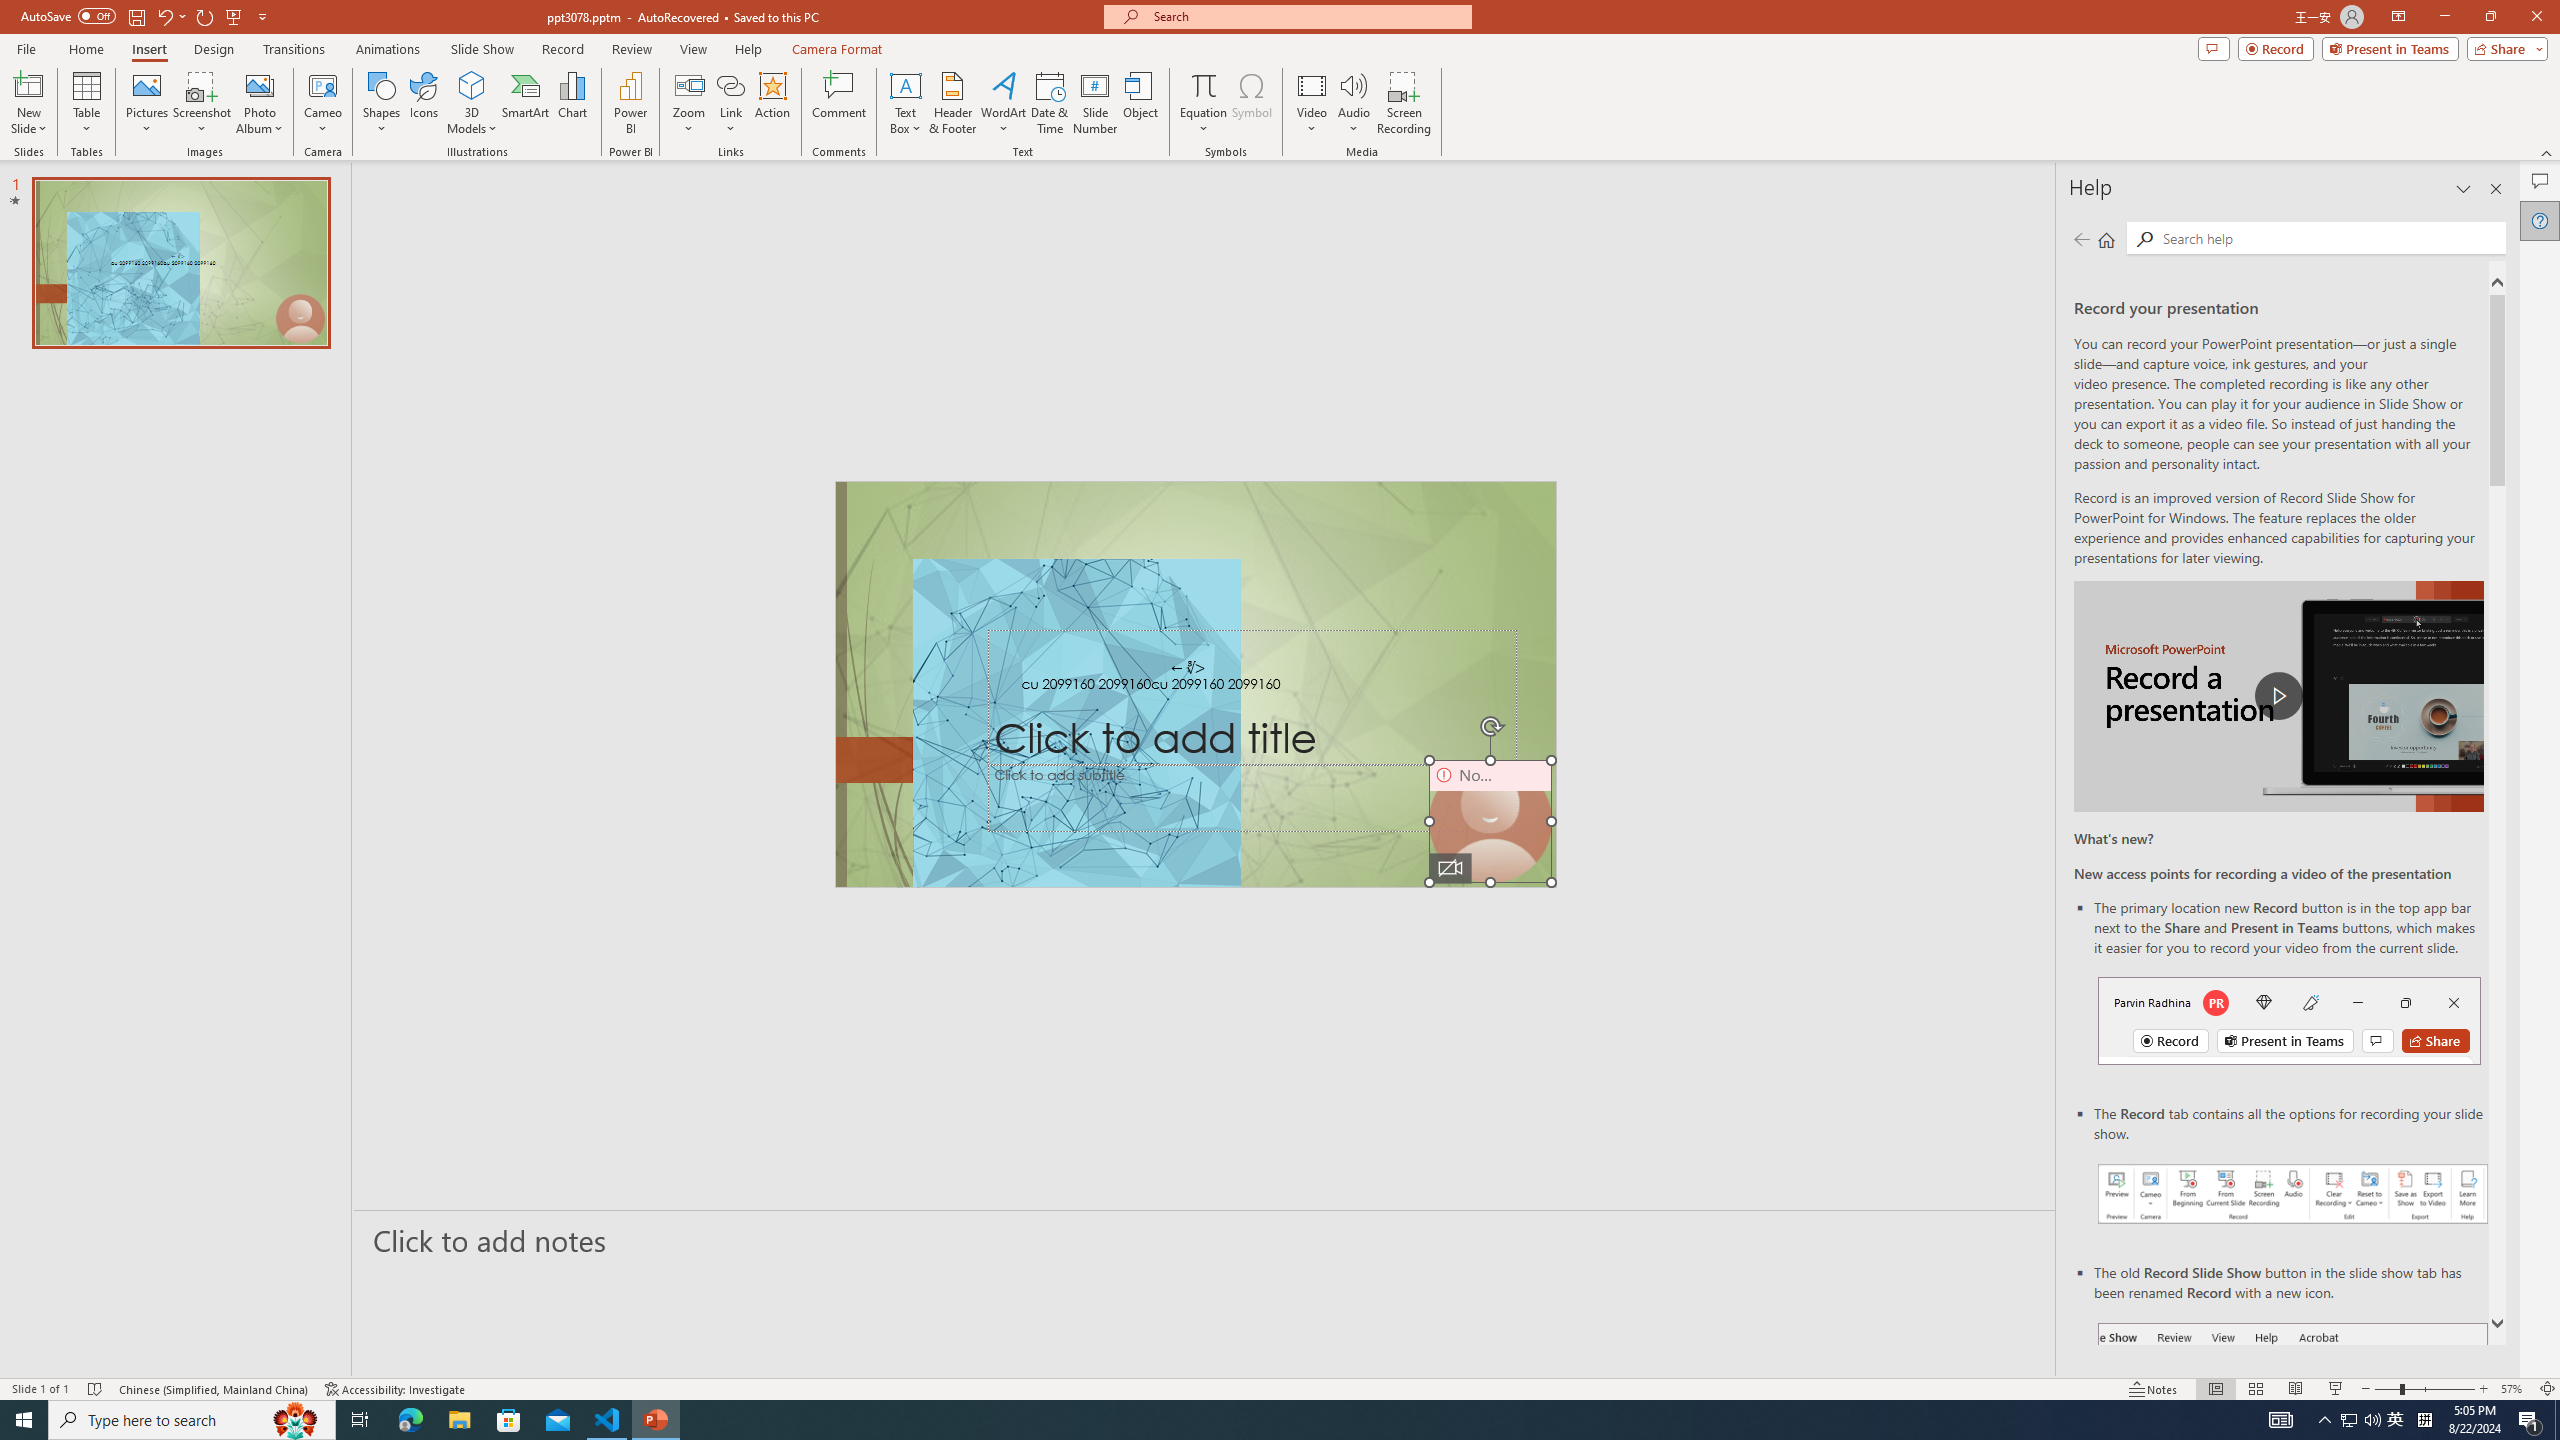  Describe the element at coordinates (952, 103) in the screenshot. I see `Header & Footer...` at that location.